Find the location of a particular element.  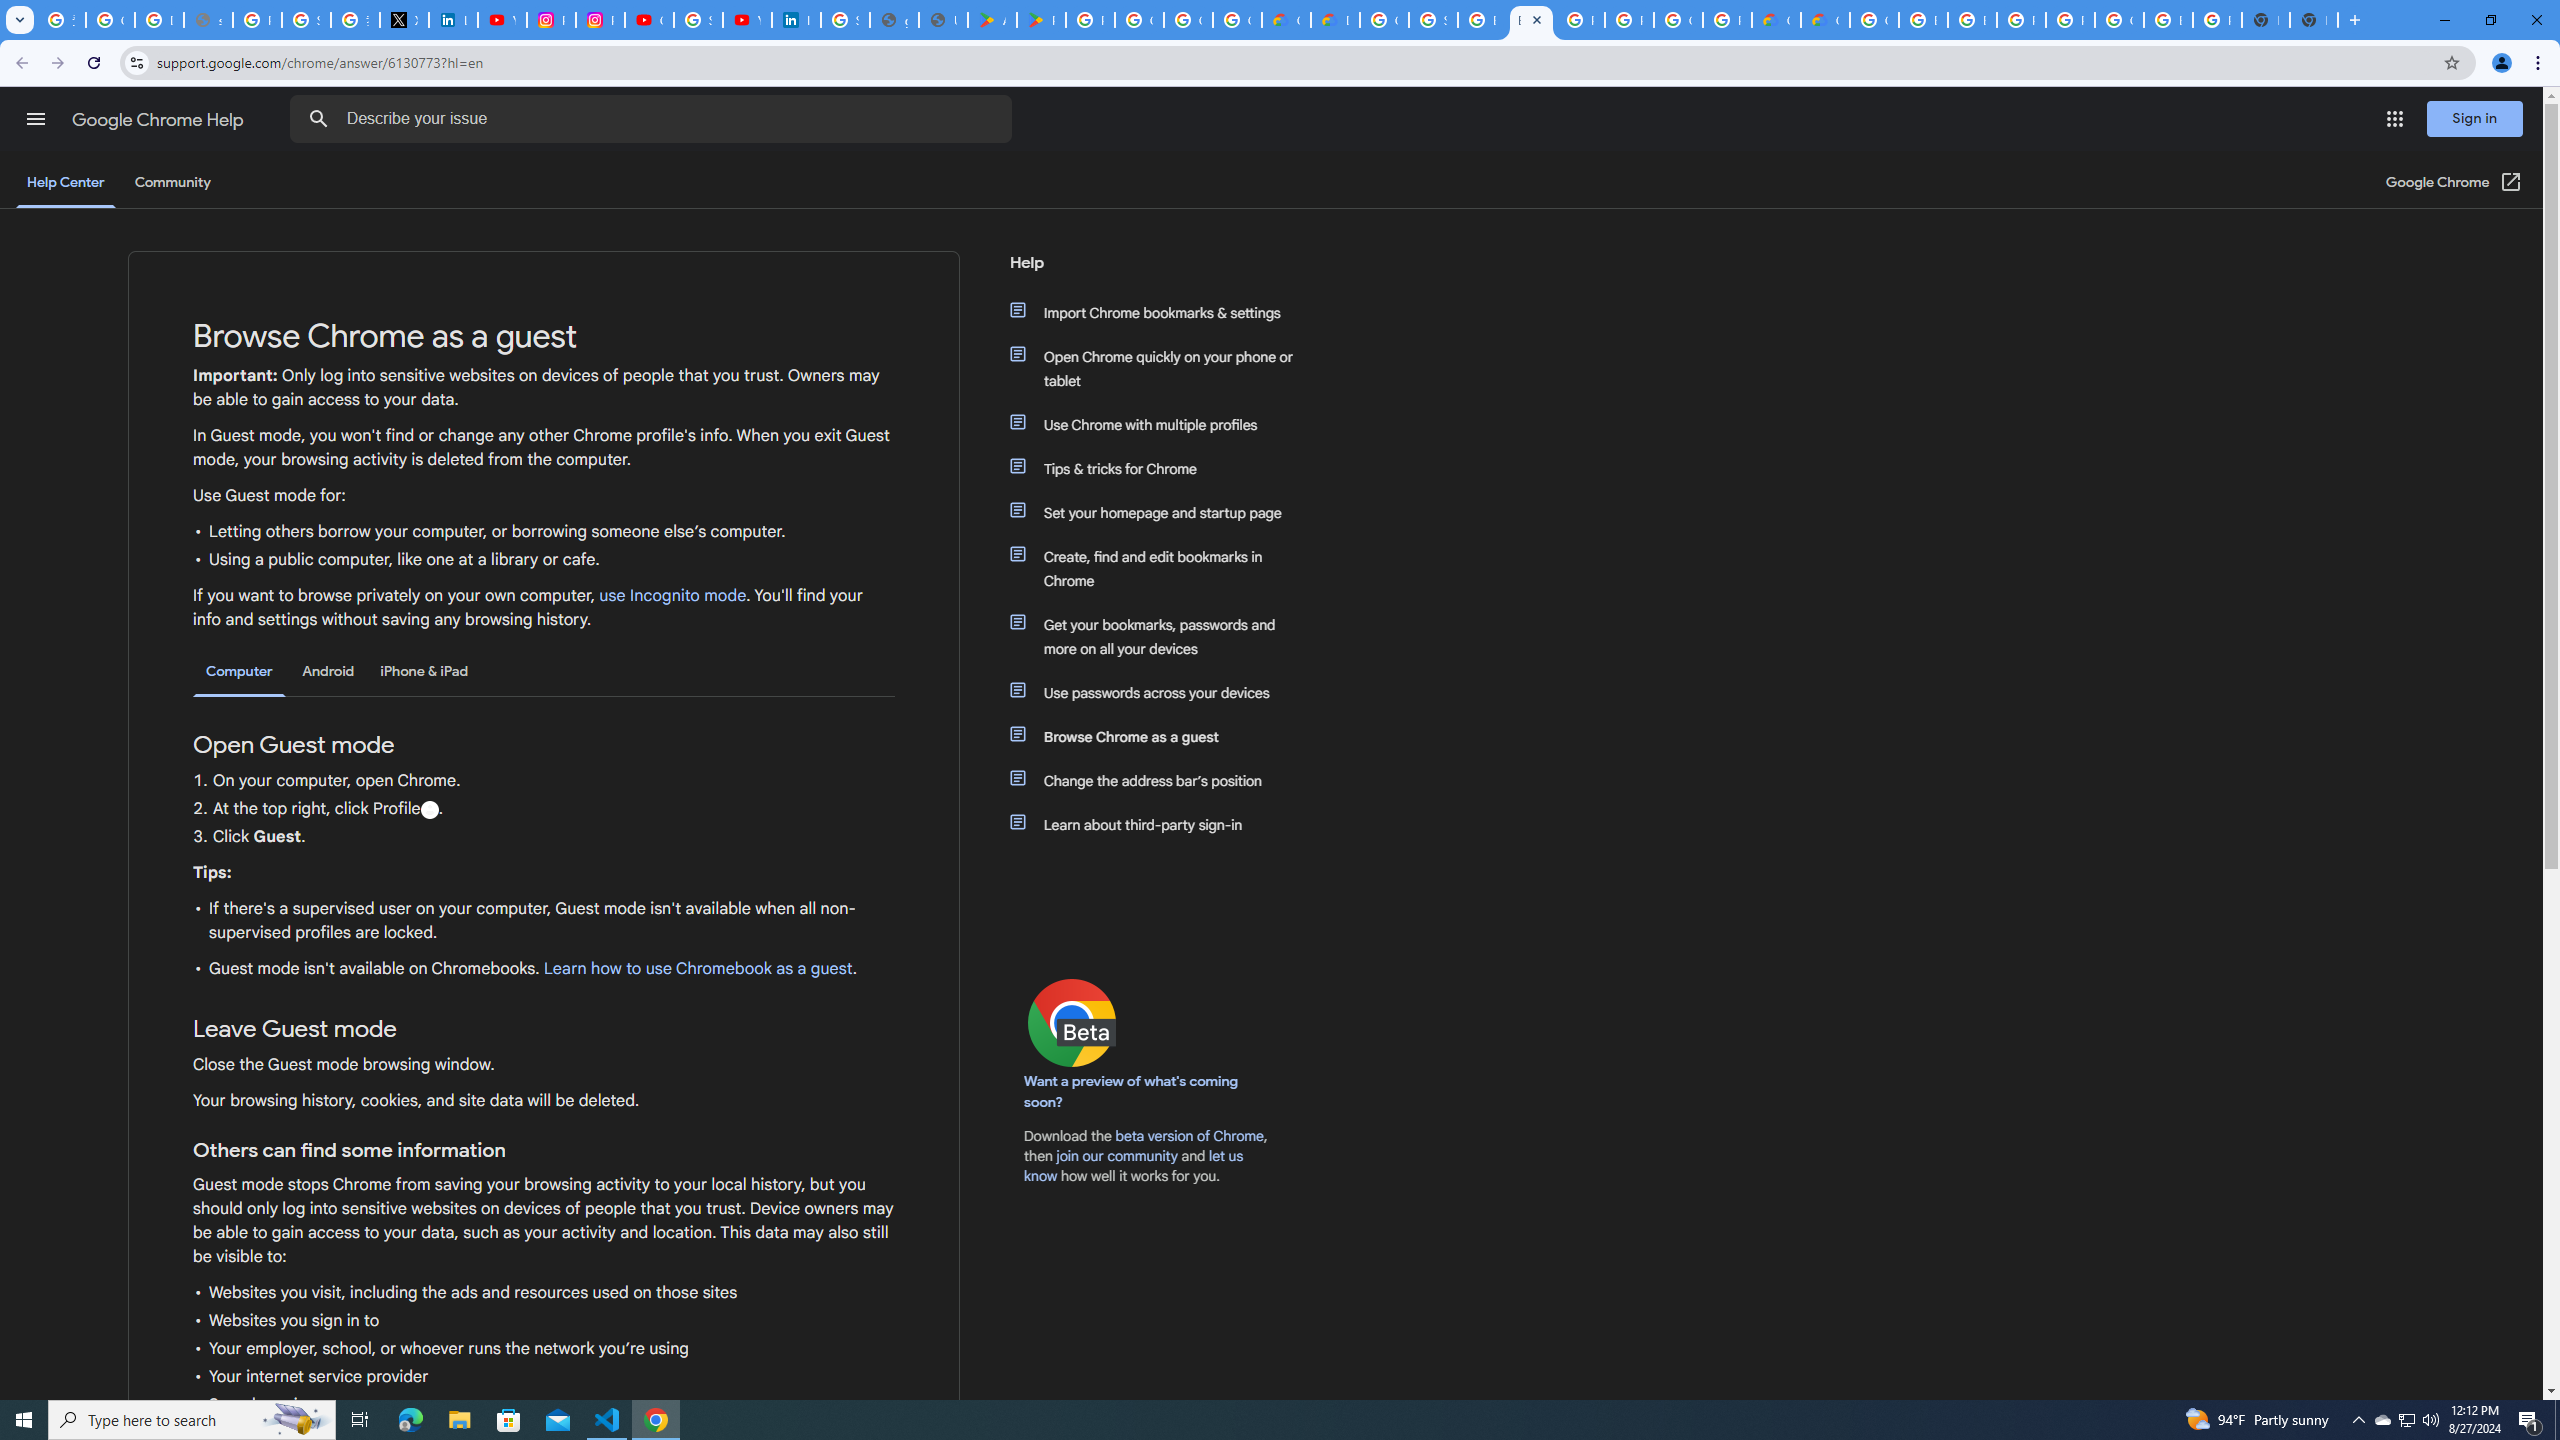

Google Workspace - Specific Terms is located at coordinates (1188, 20).